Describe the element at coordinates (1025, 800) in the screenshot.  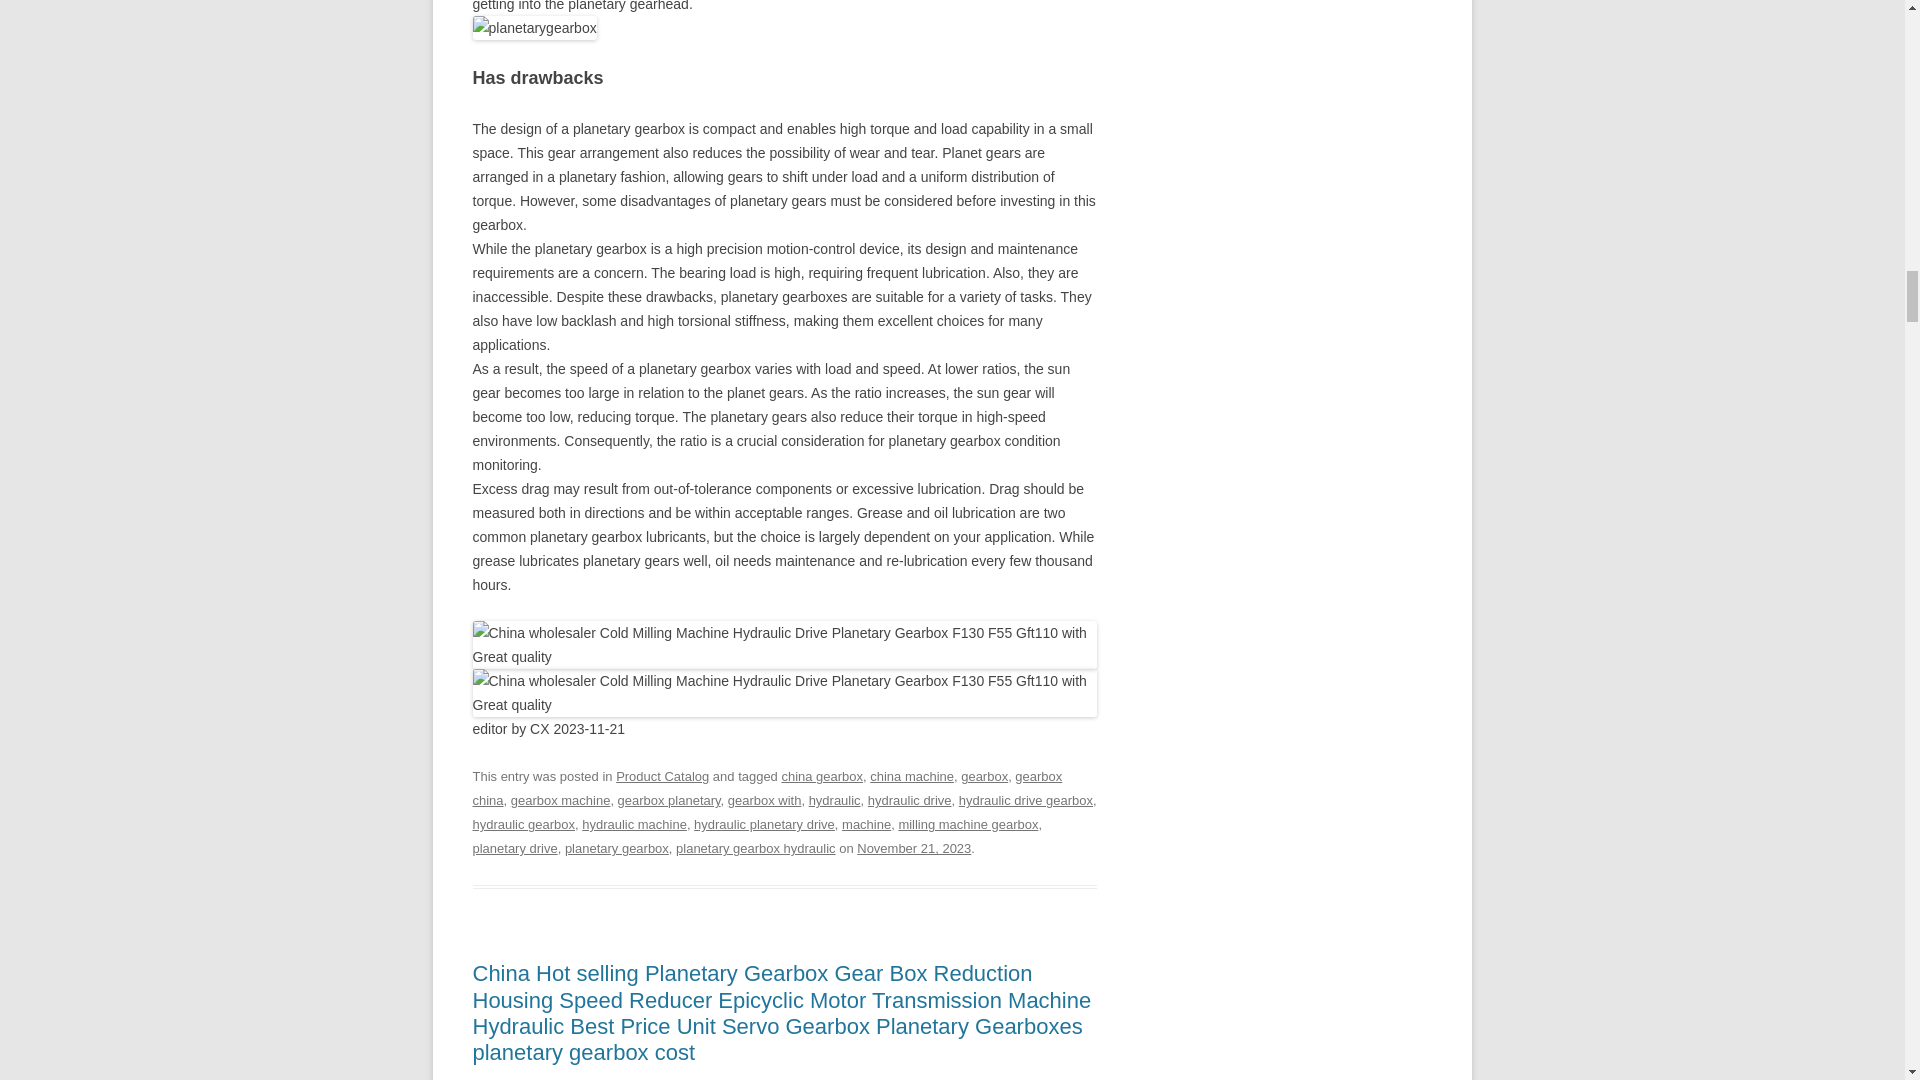
I see `hydraulic drive gearbox` at that location.